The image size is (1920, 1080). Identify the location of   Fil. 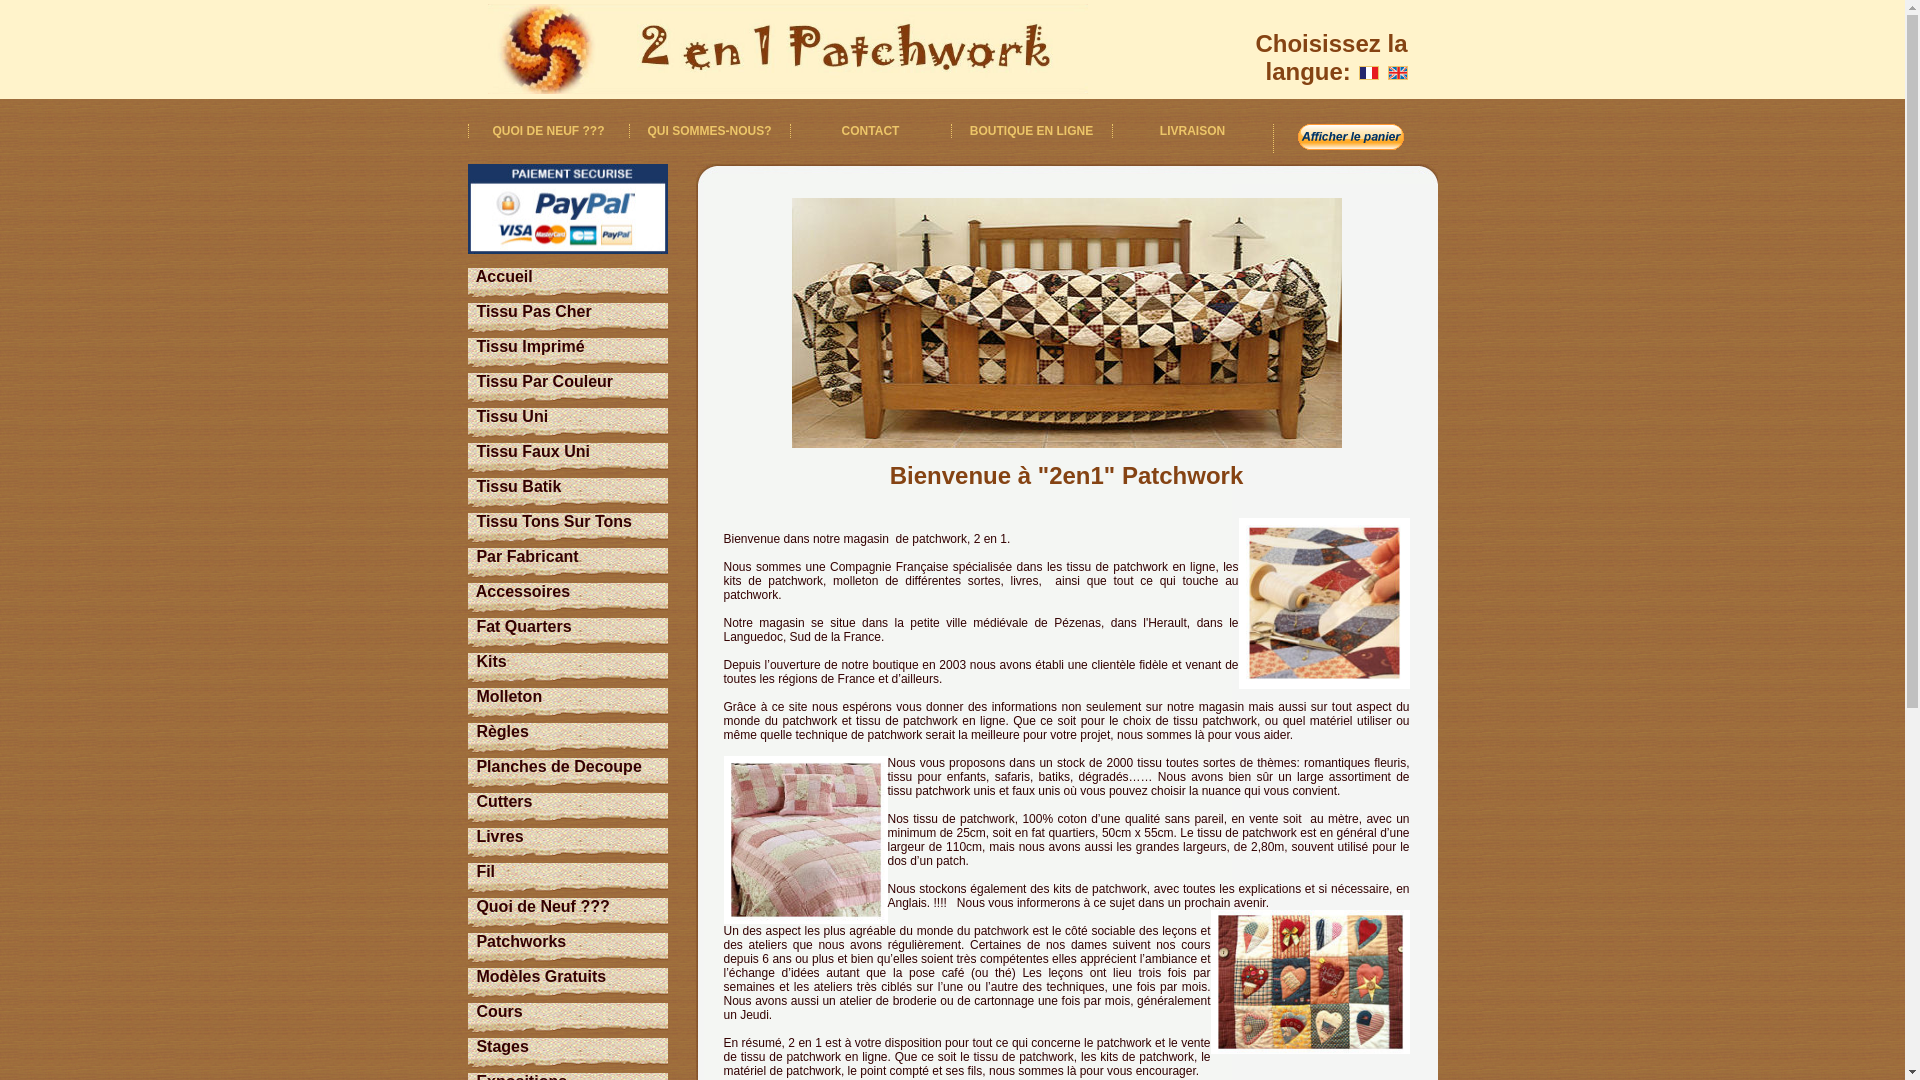
(482, 872).